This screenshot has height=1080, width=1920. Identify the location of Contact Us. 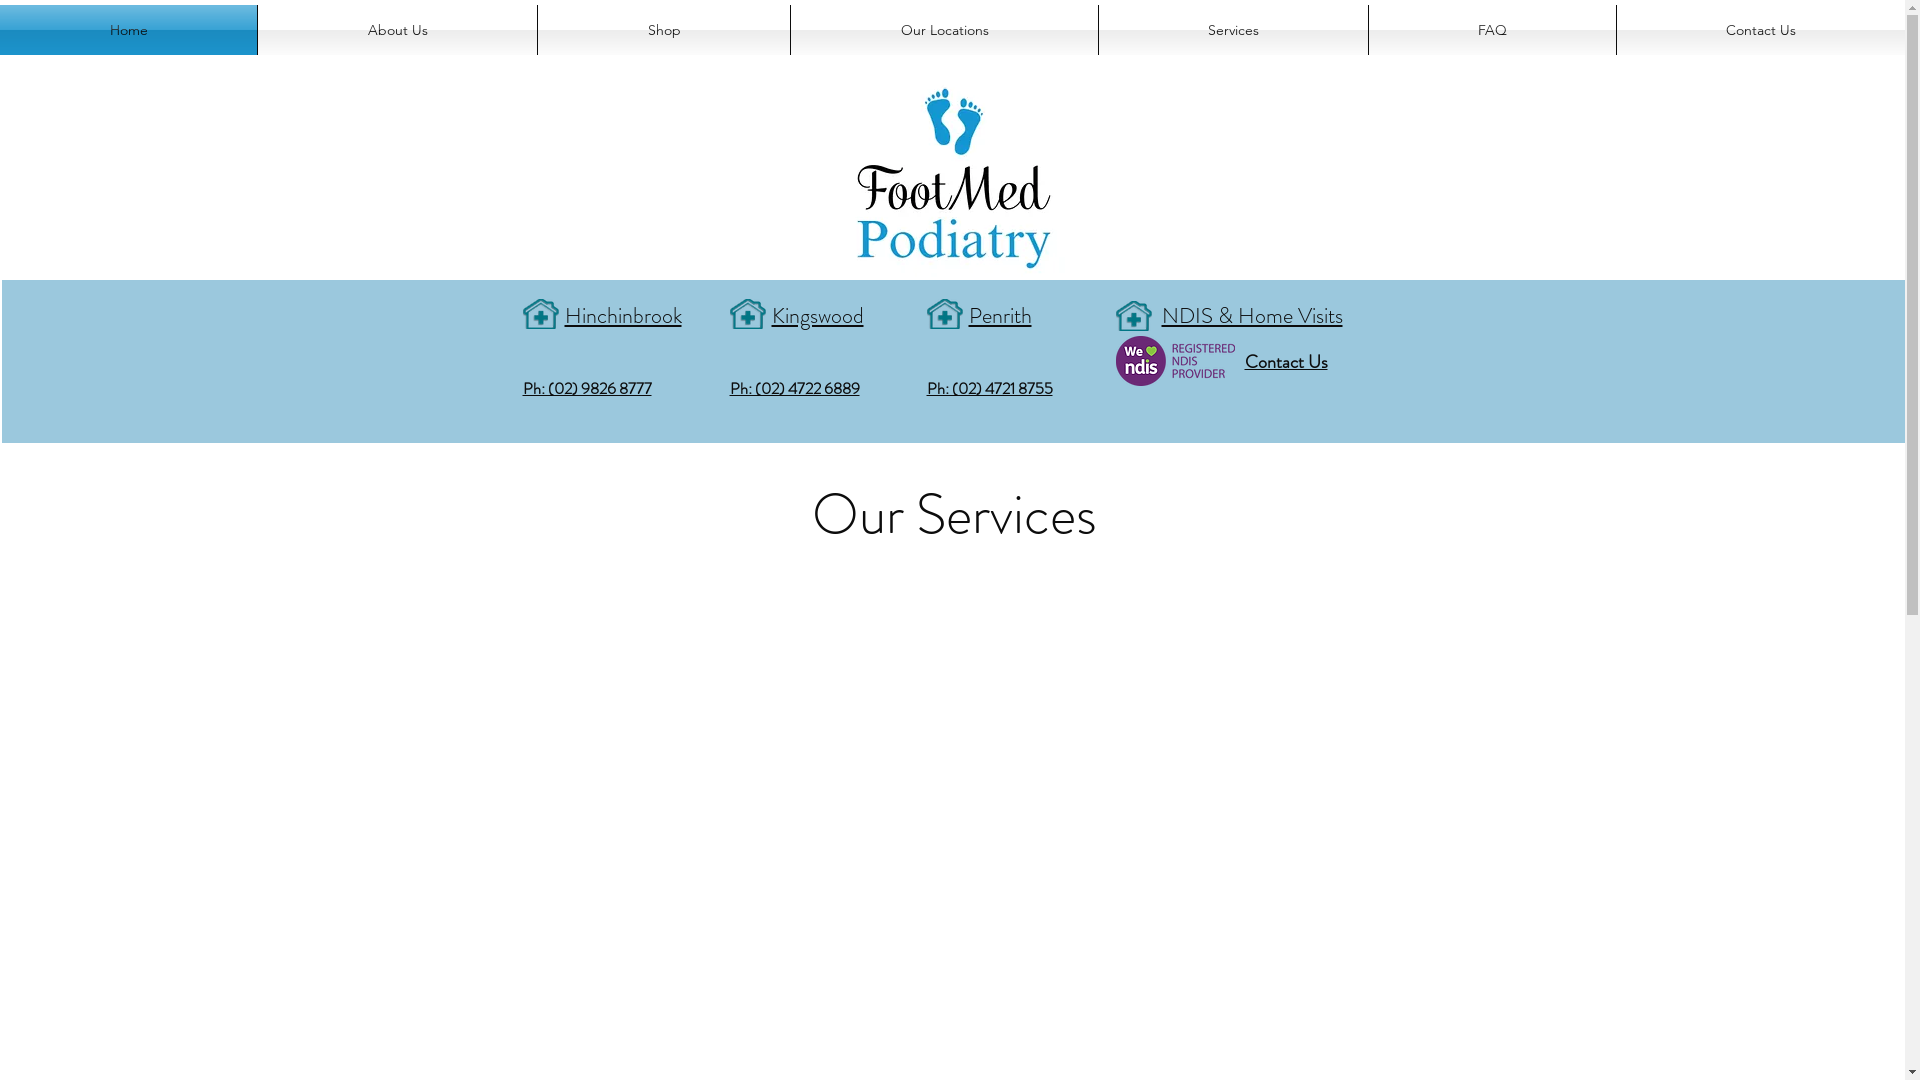
(1761, 30).